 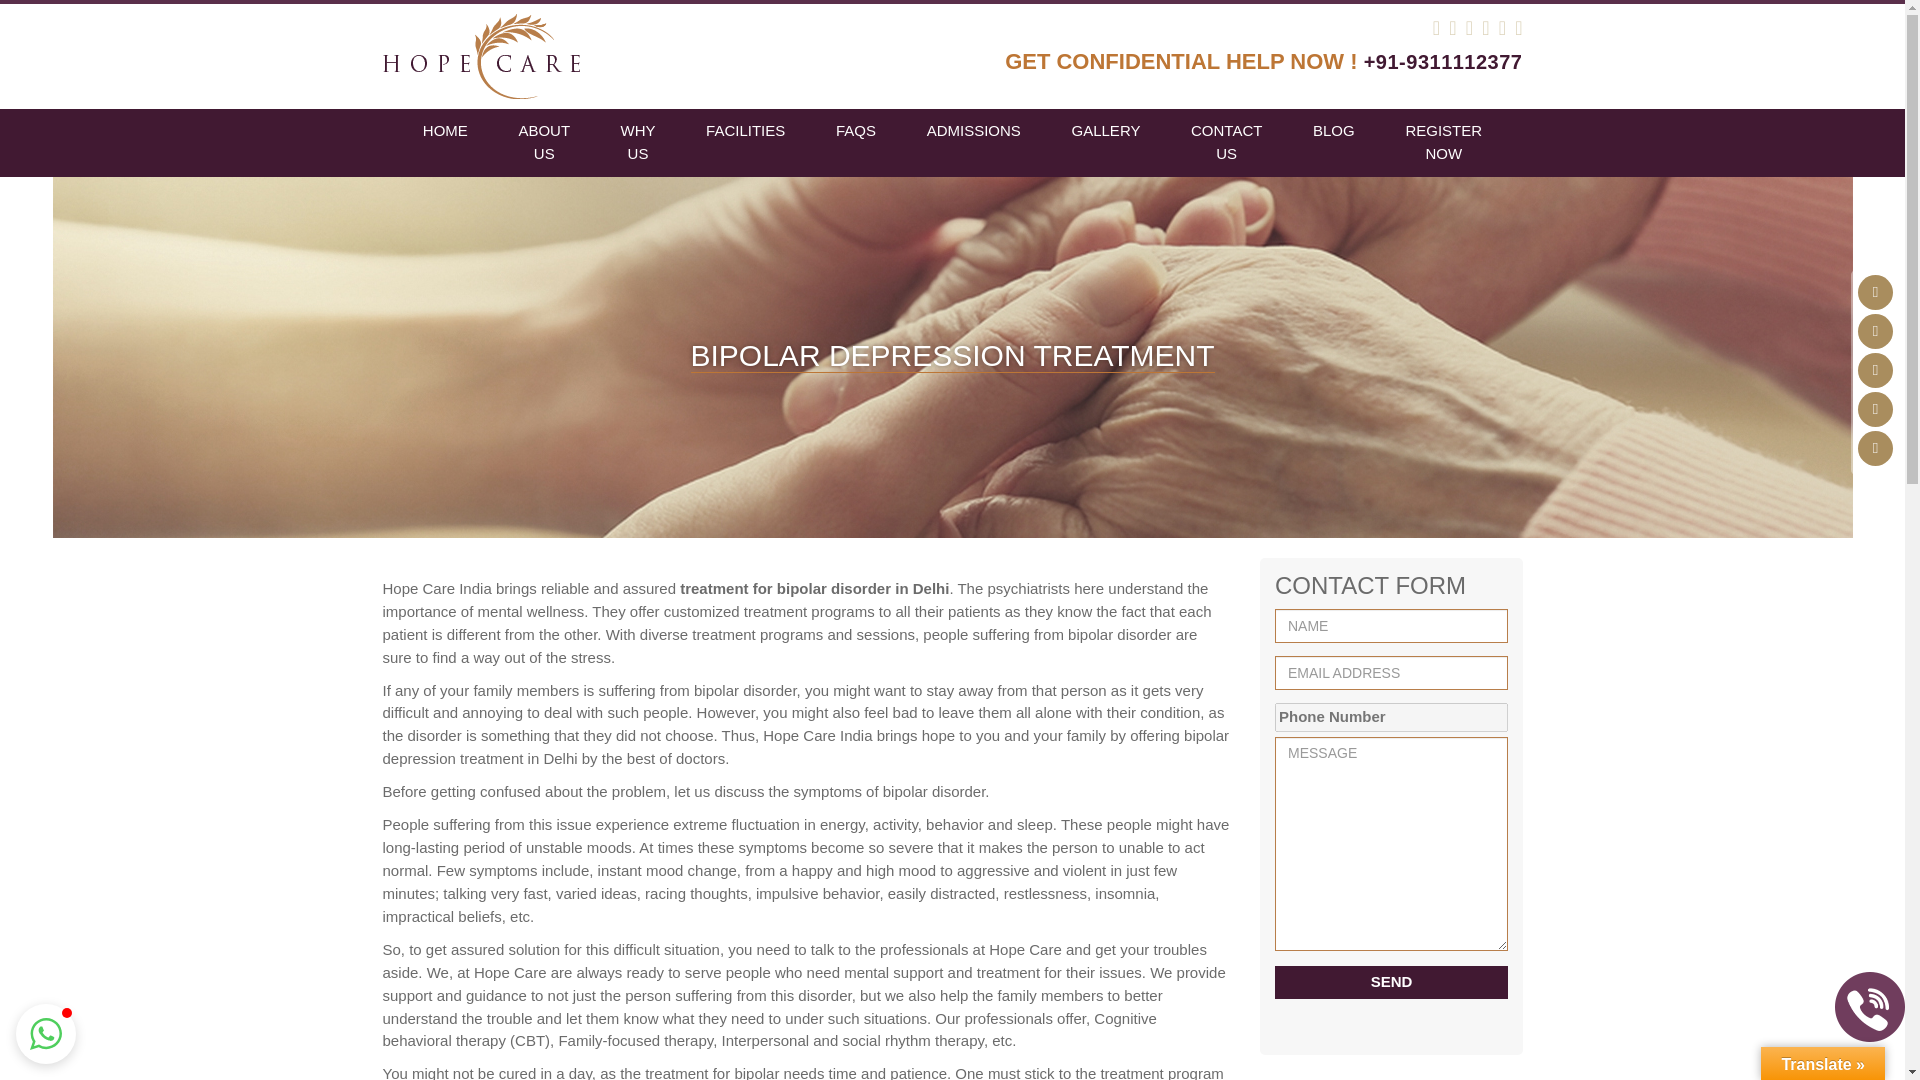 I want to click on FAQs, so click(x=856, y=132).